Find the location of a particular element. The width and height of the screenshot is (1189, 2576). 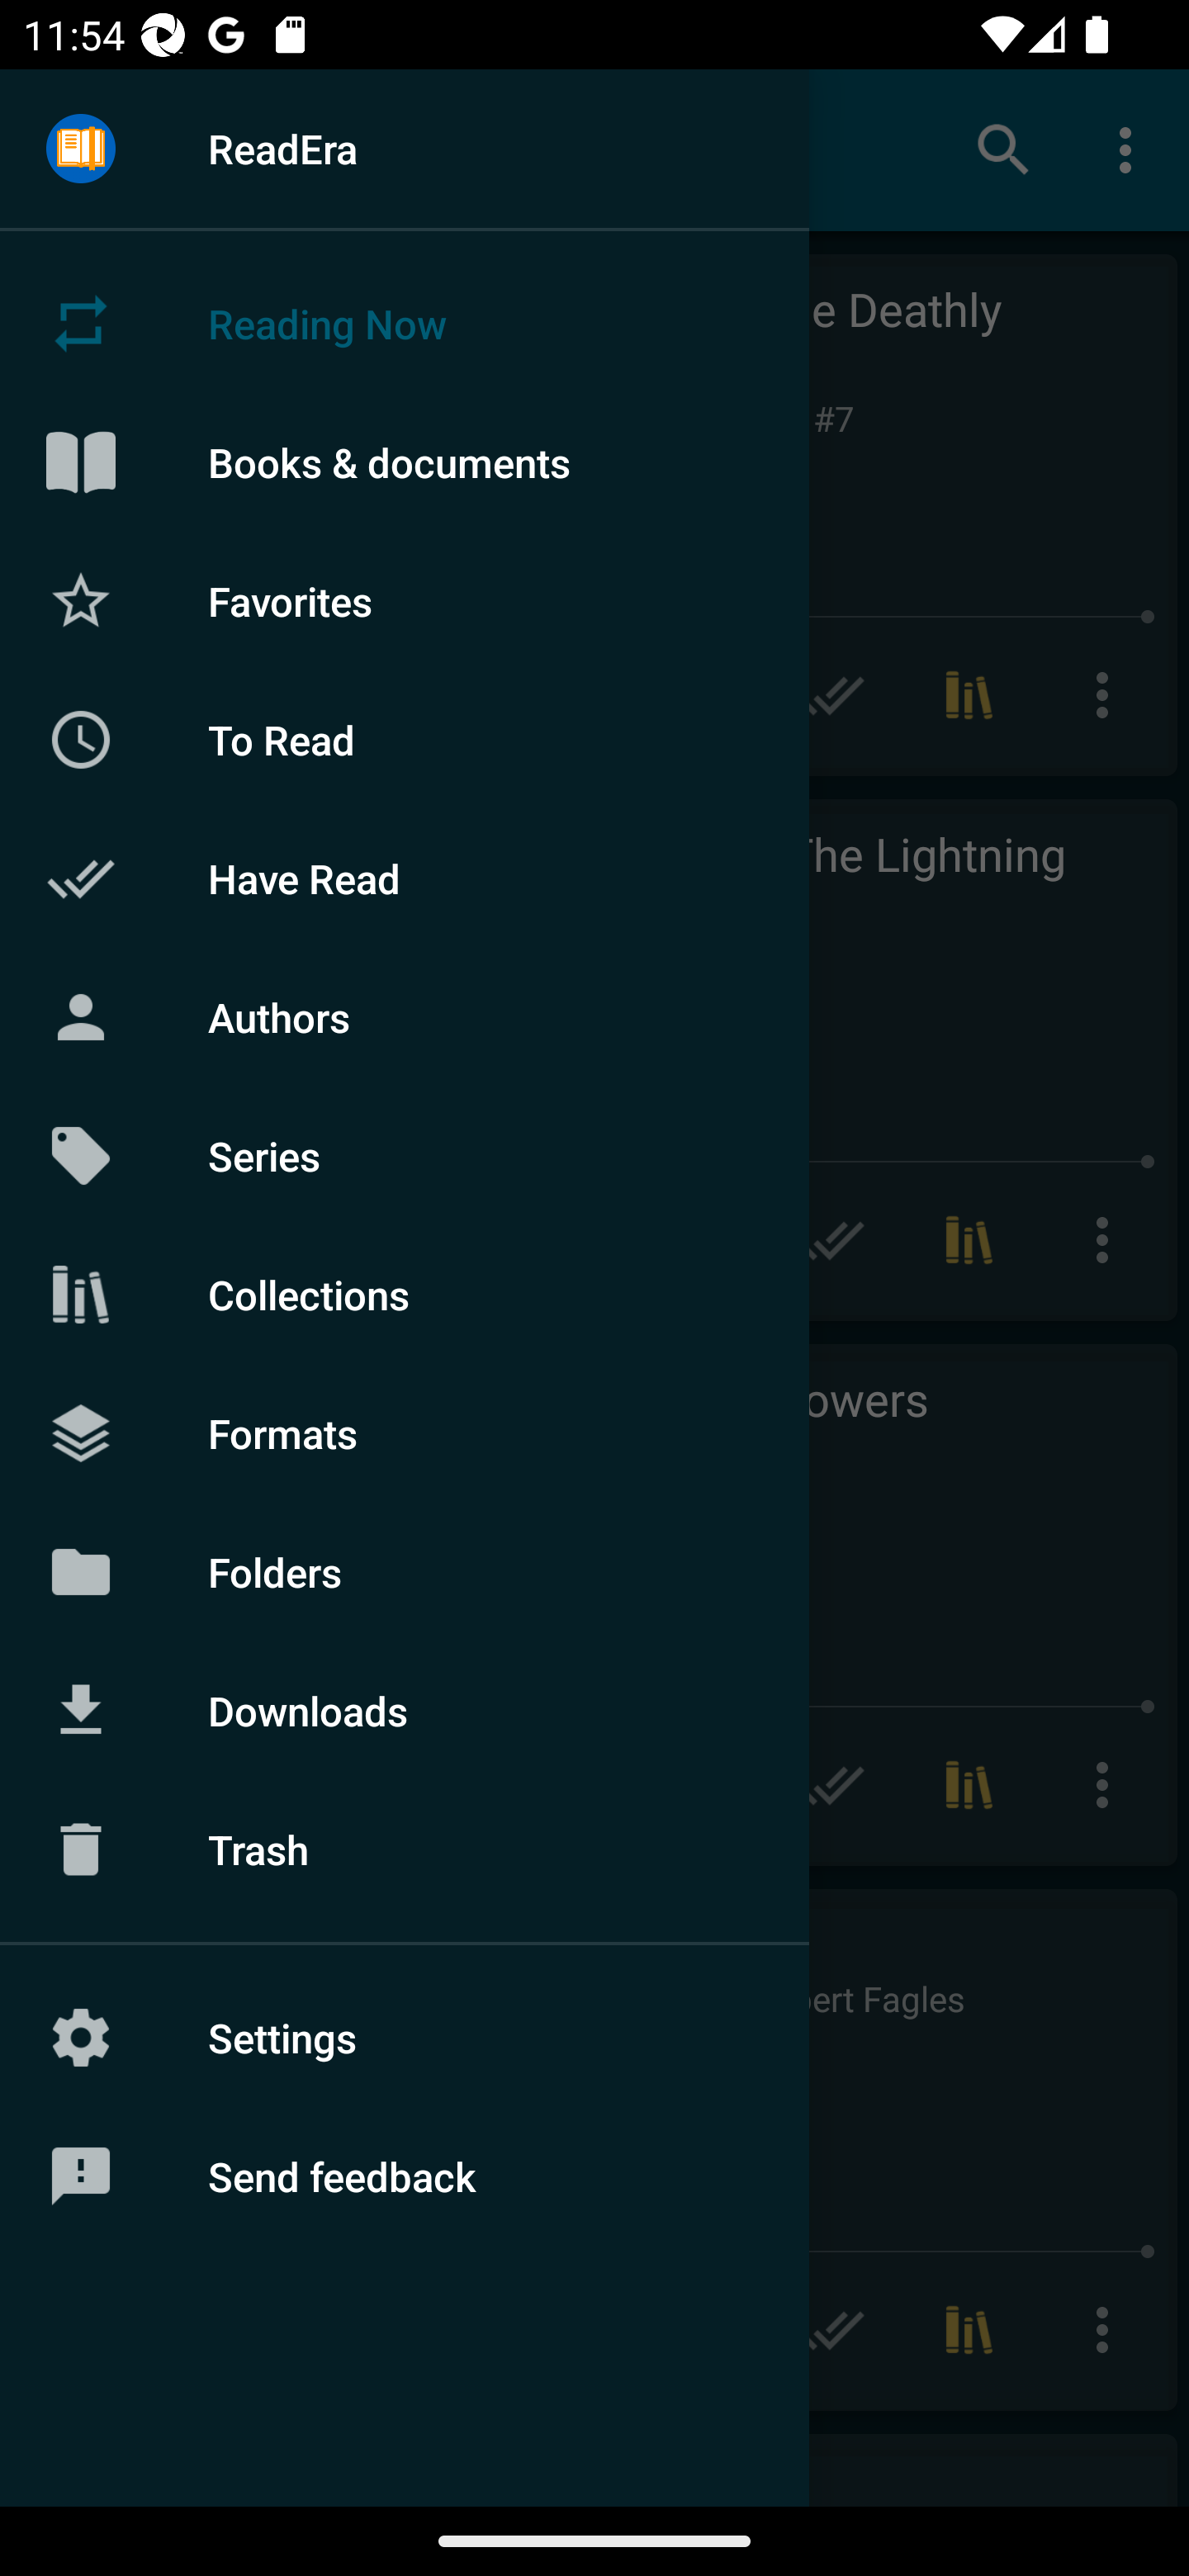

Collections is located at coordinates (405, 1295).